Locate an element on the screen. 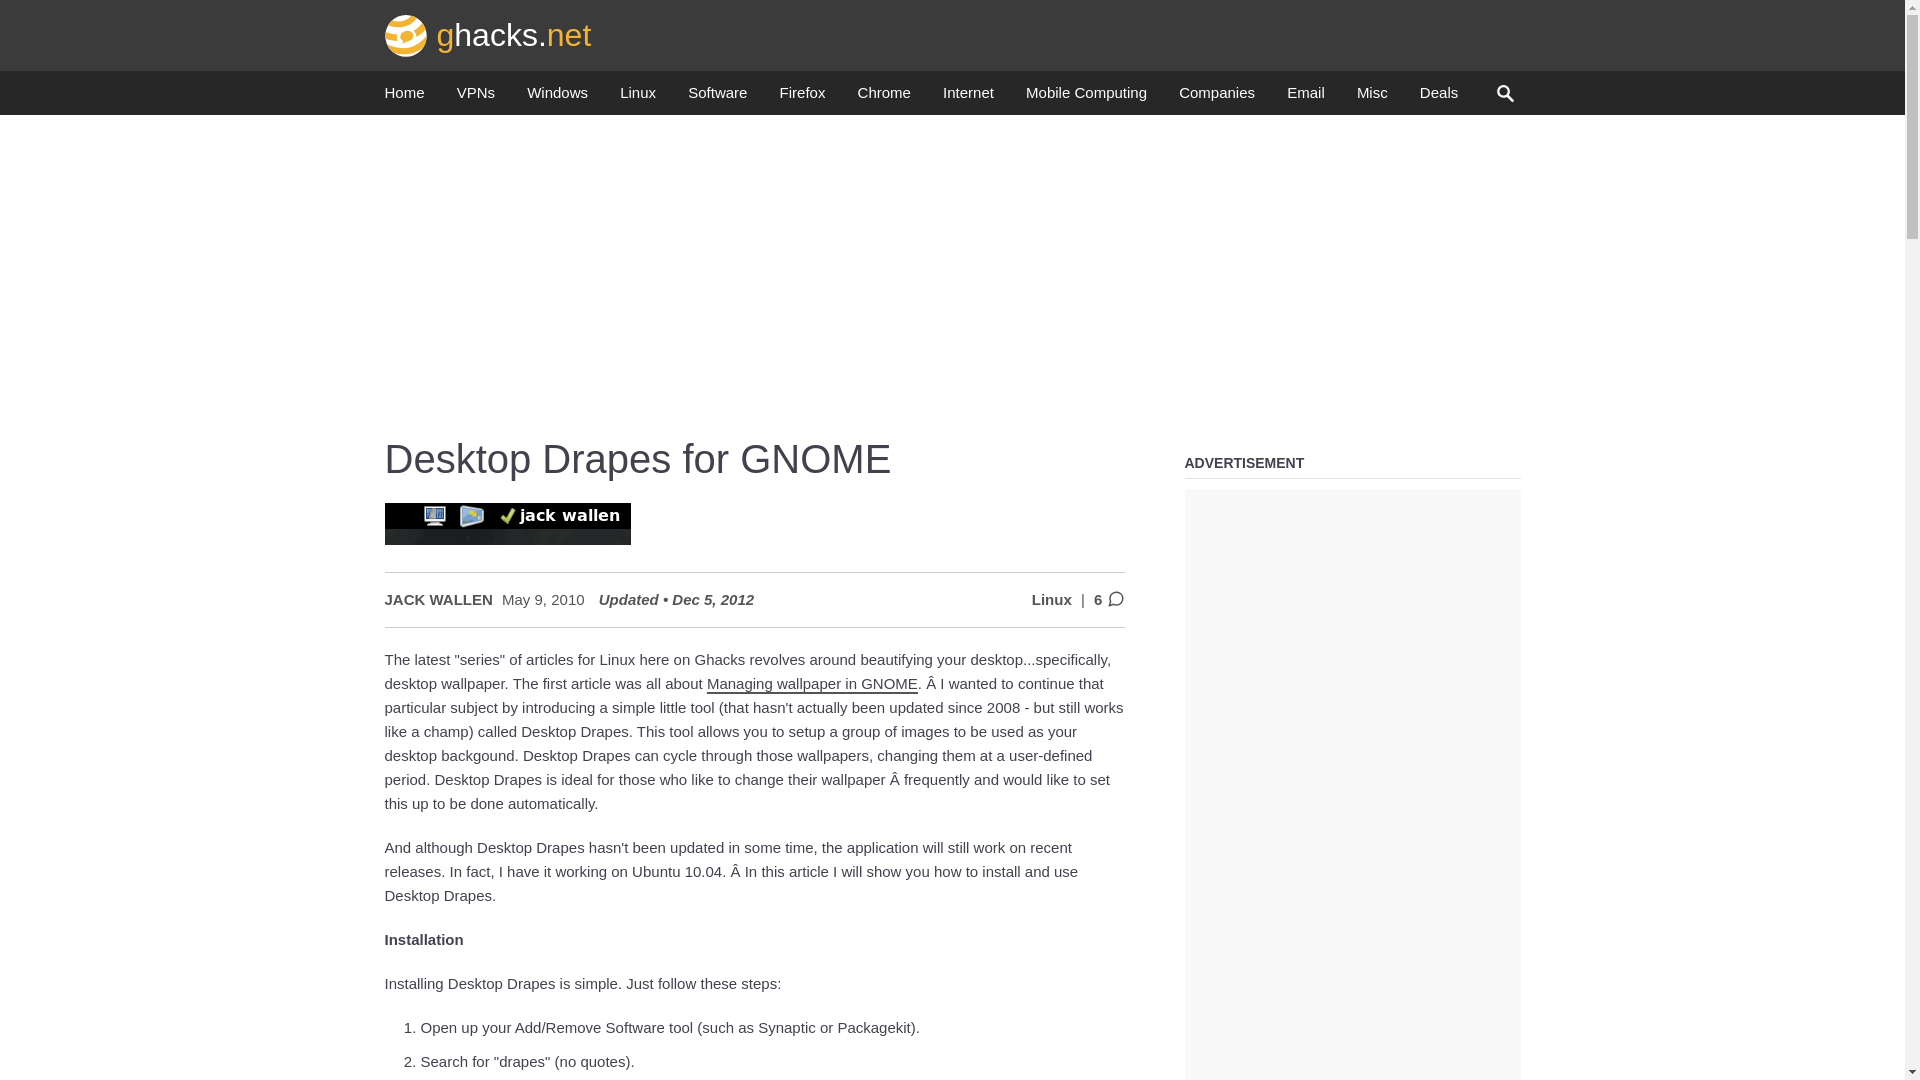  ghacks.net is located at coordinates (488, 34).